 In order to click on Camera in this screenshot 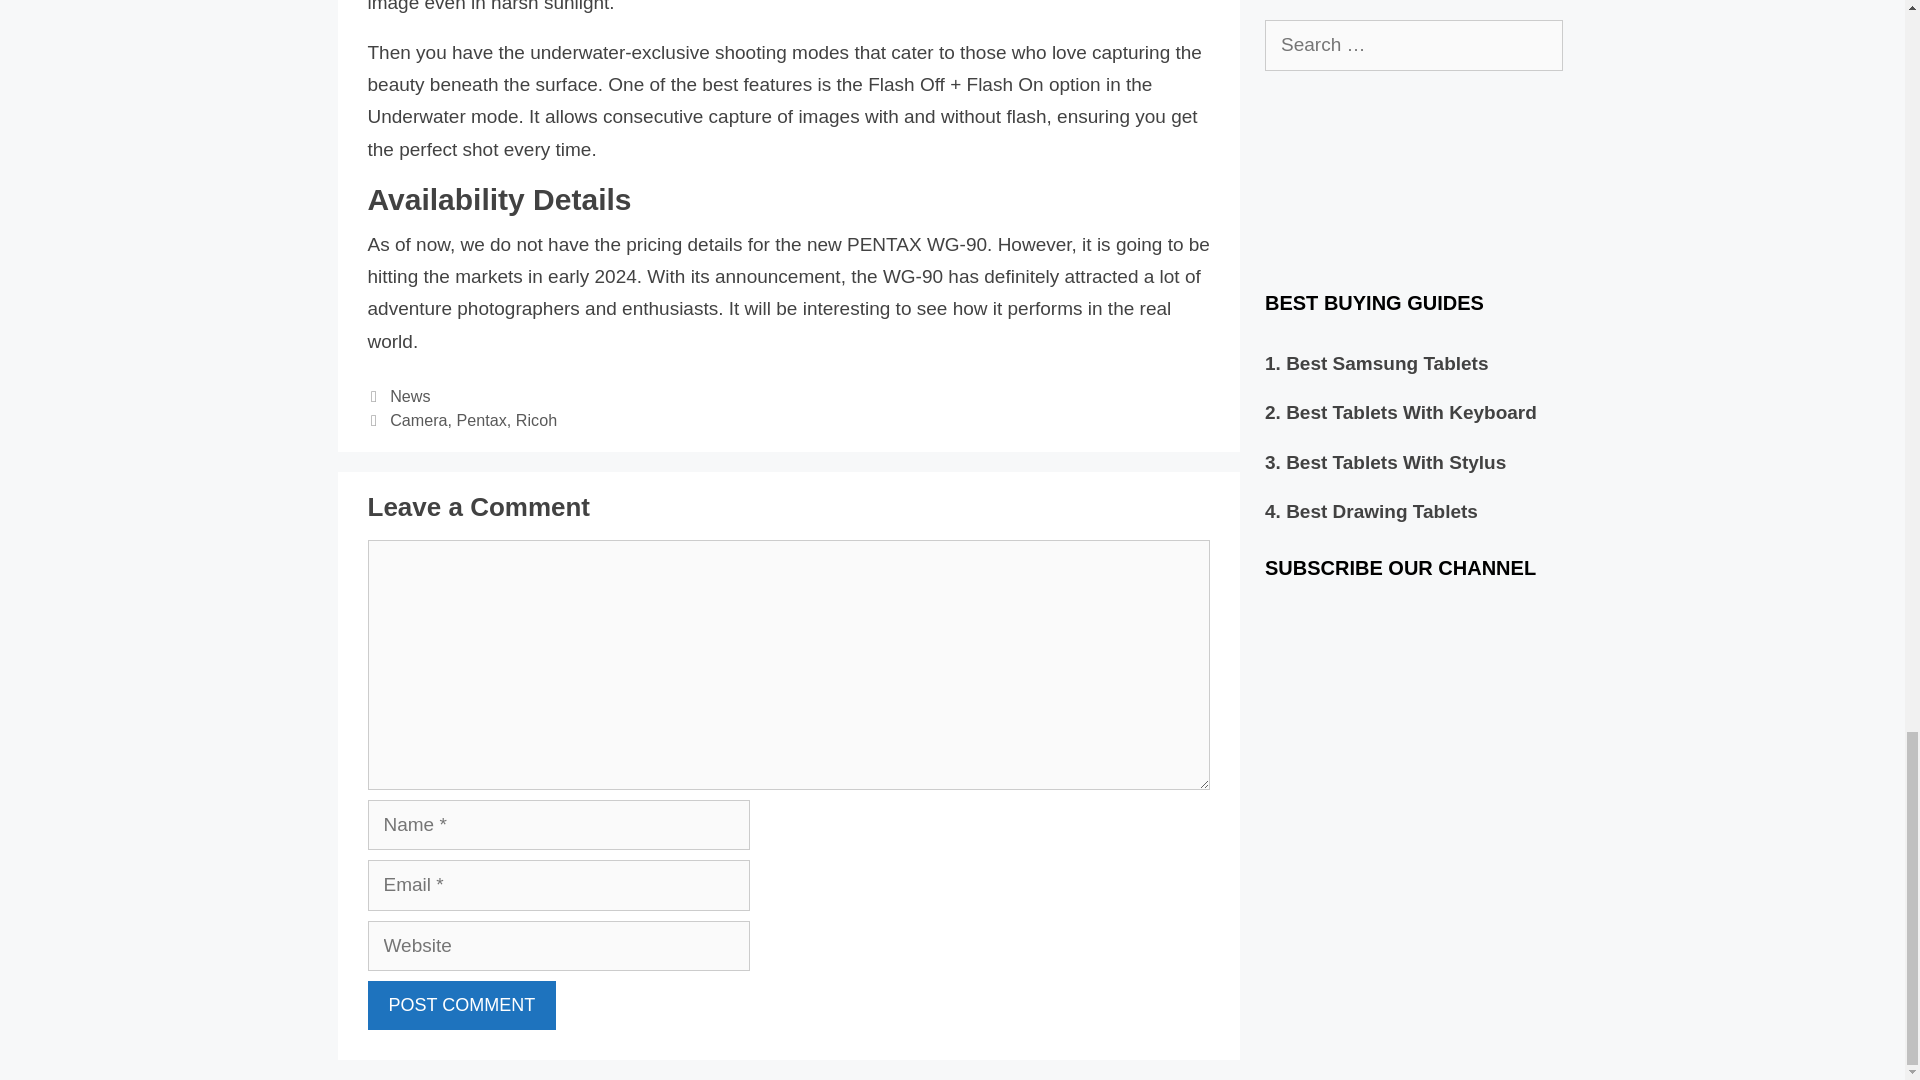, I will do `click(418, 420)`.